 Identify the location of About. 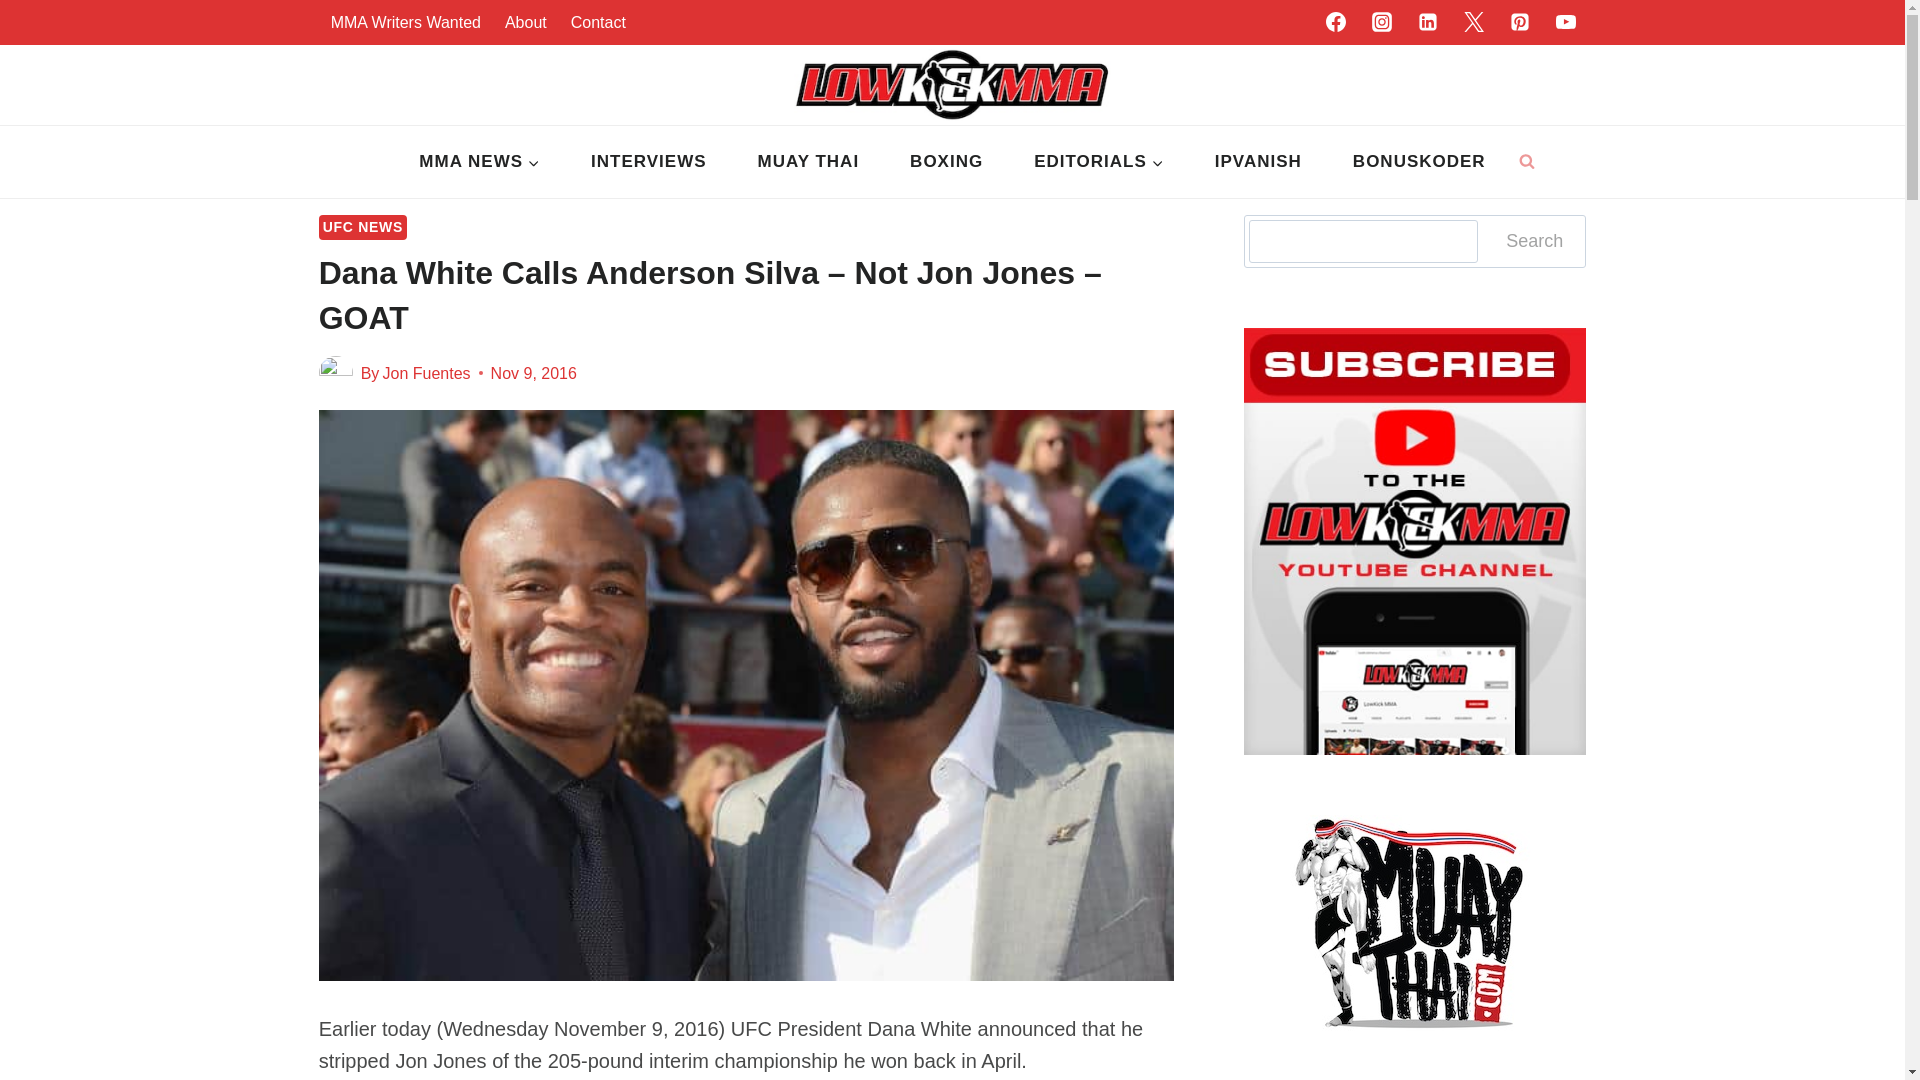
(526, 22).